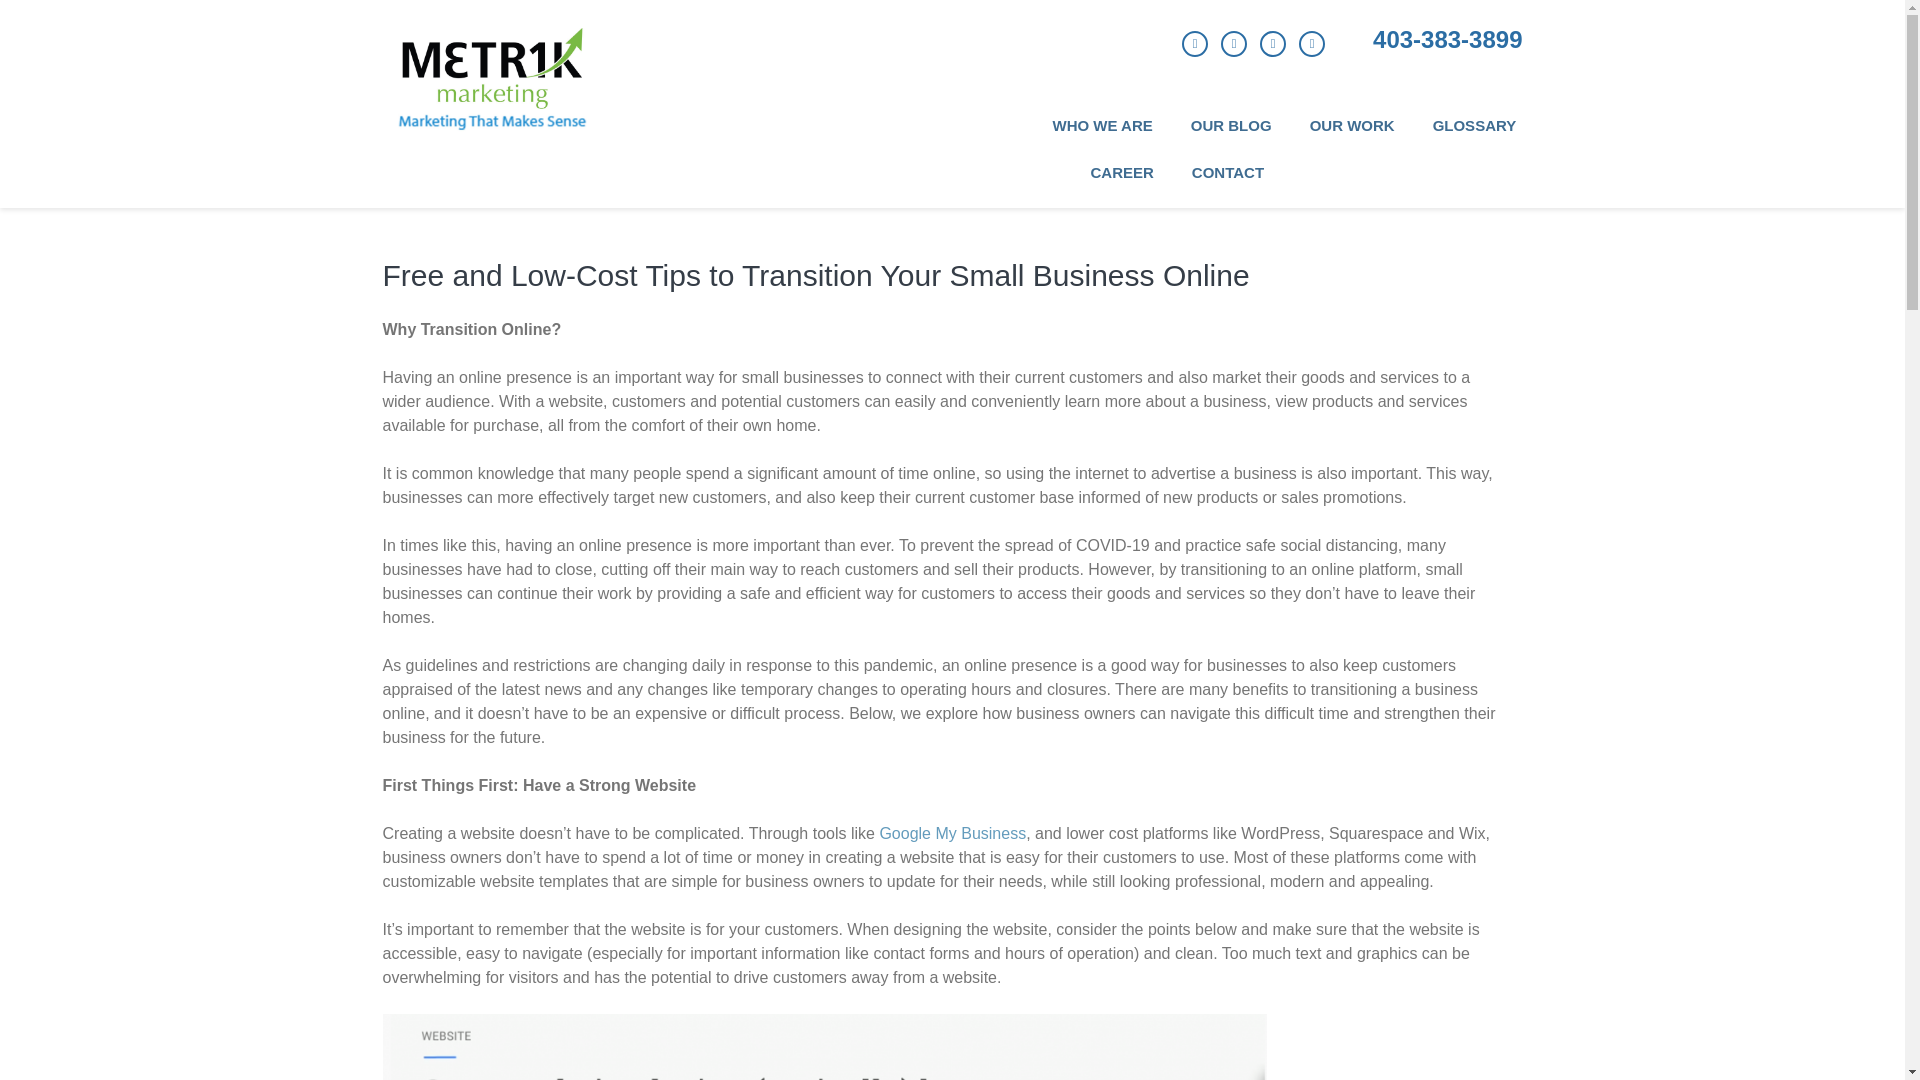  Describe the element at coordinates (1272, 44) in the screenshot. I see `LinkedIn` at that location.